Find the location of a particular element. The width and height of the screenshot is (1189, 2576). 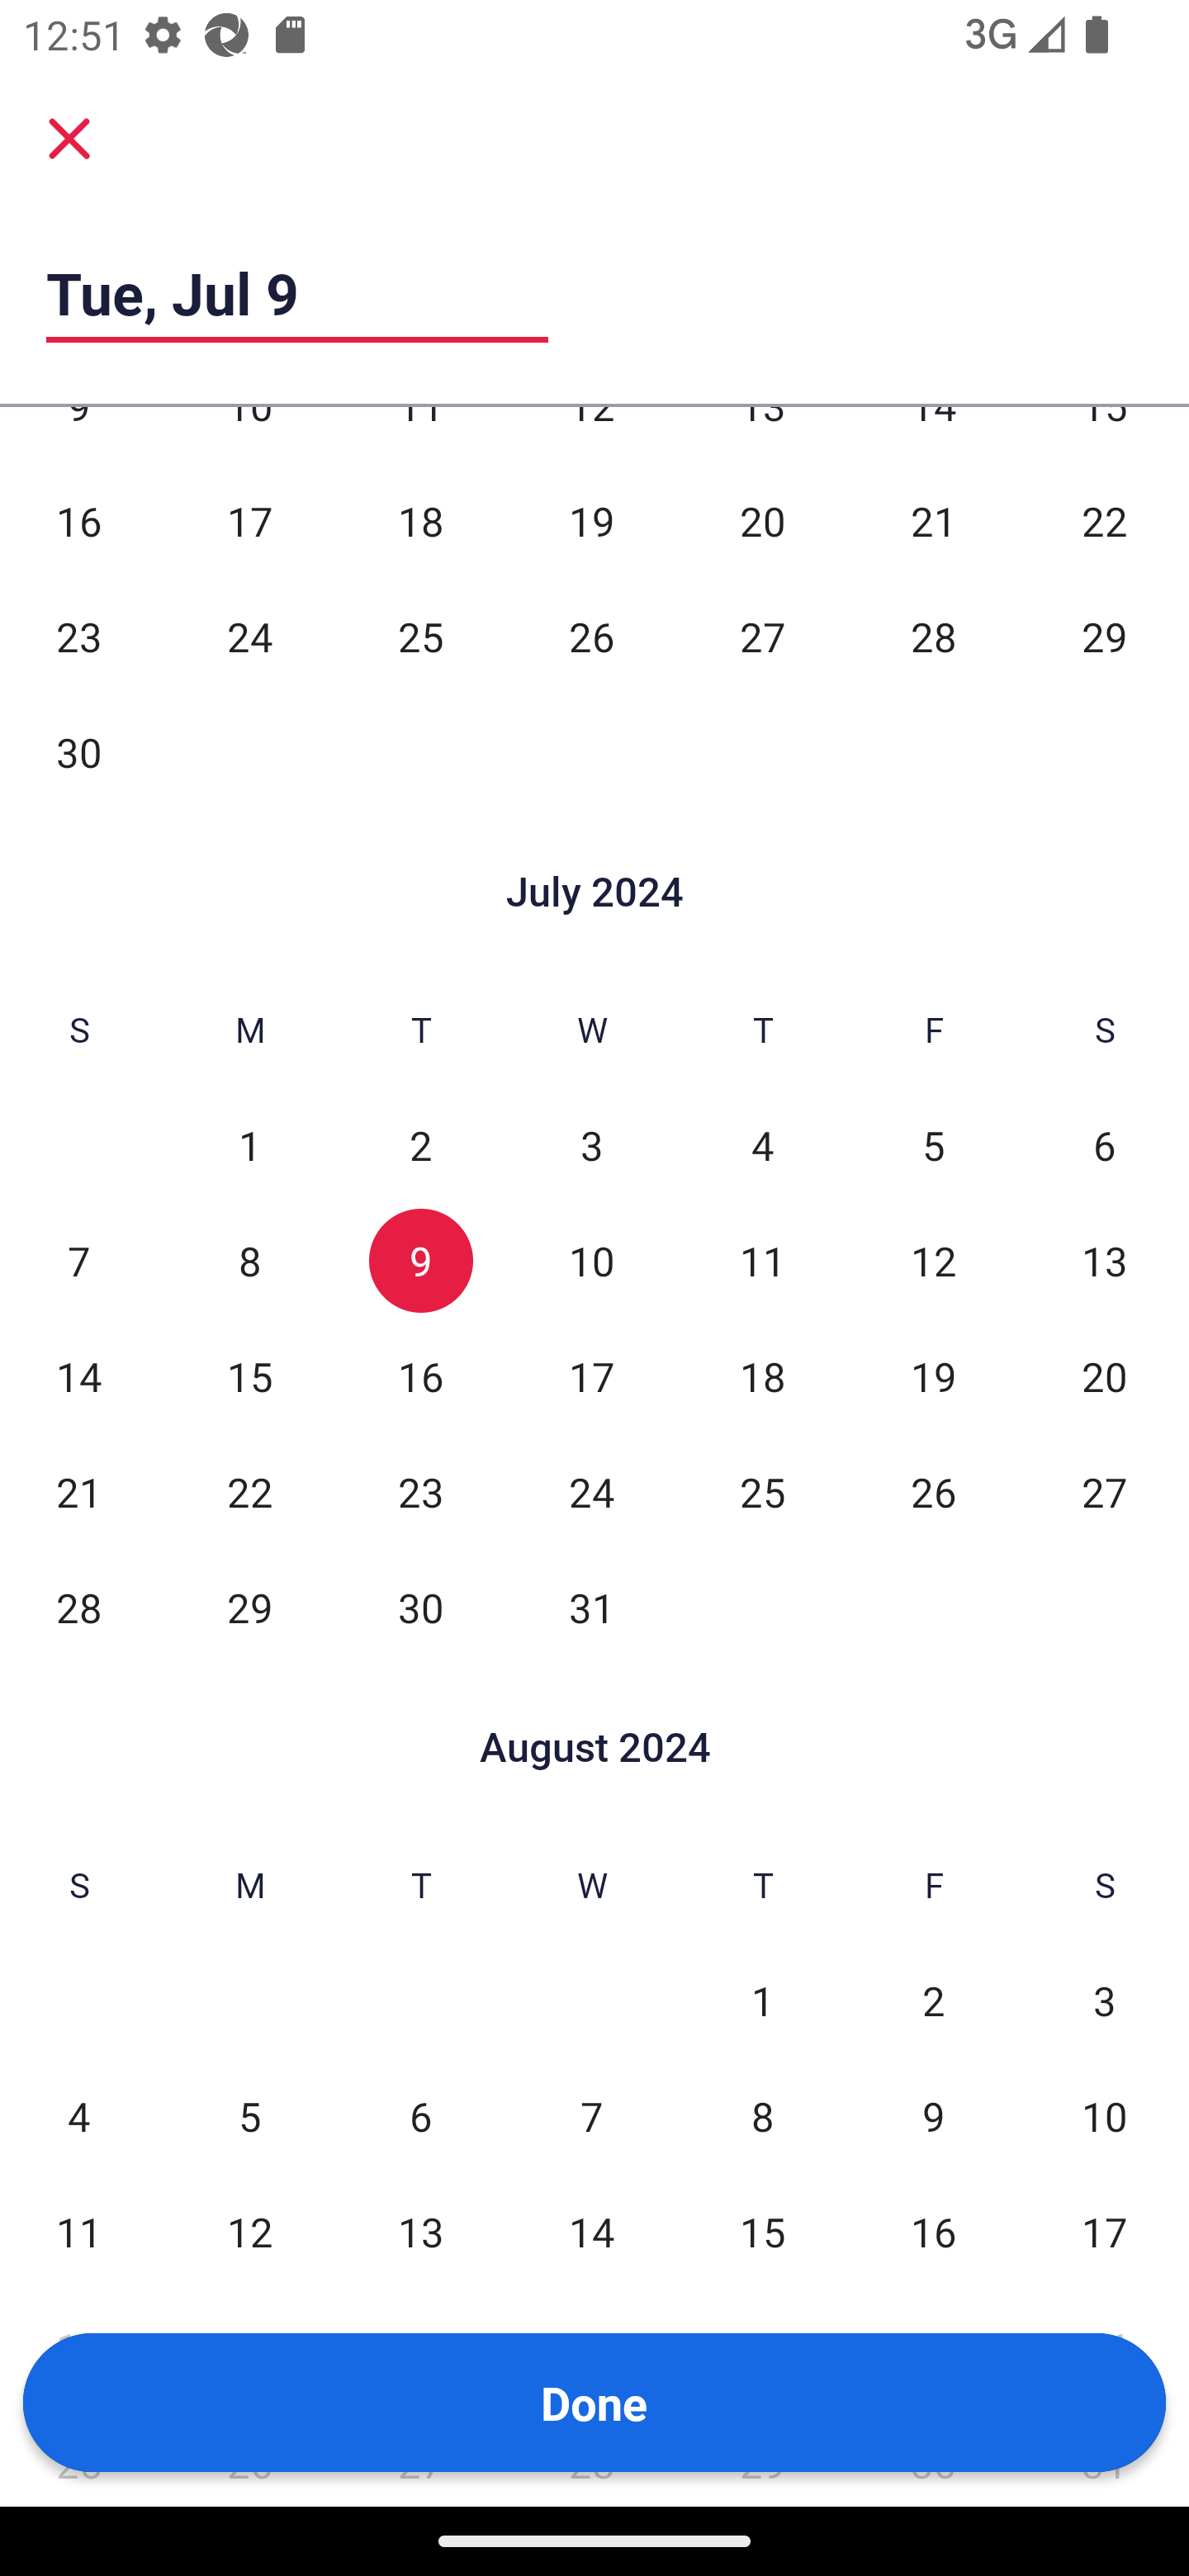

5 Mon, Aug 5, Not Selected is located at coordinates (249, 2115).